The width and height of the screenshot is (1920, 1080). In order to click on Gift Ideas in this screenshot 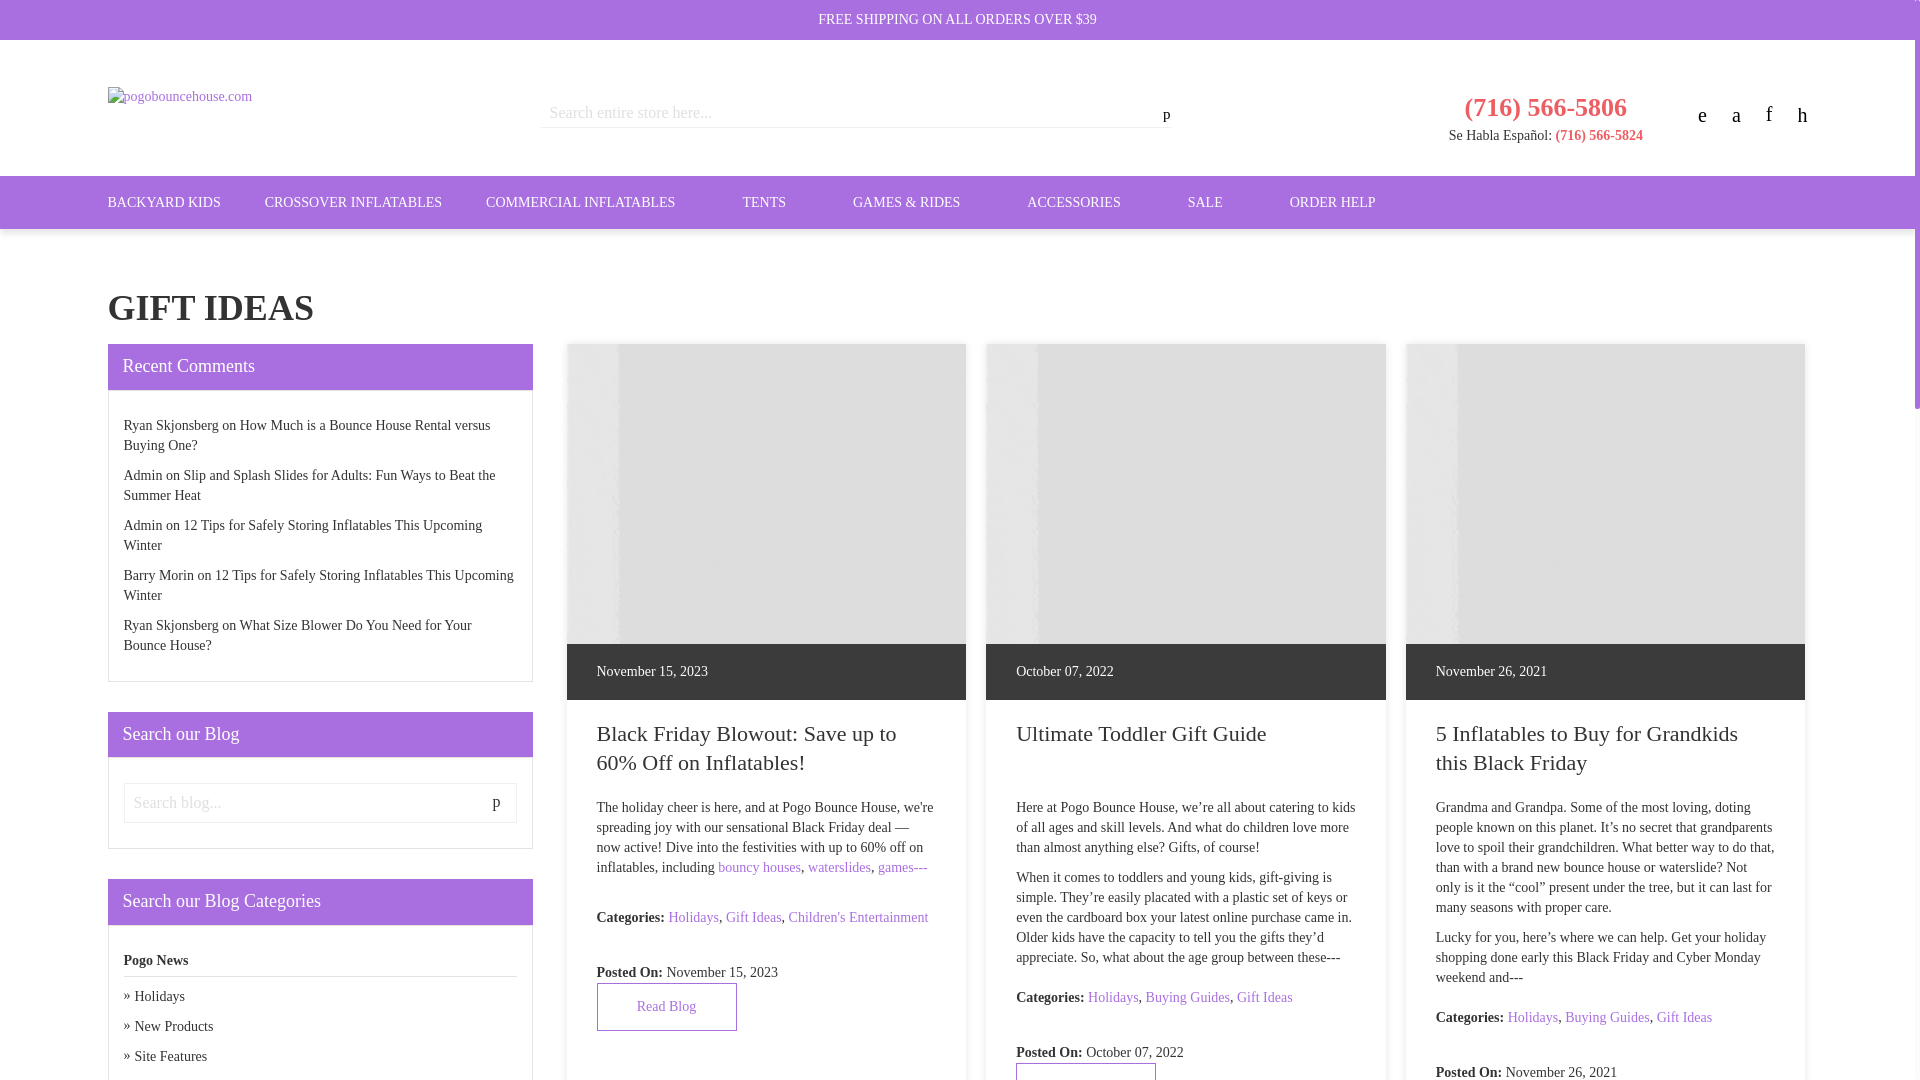, I will do `click(753, 917)`.